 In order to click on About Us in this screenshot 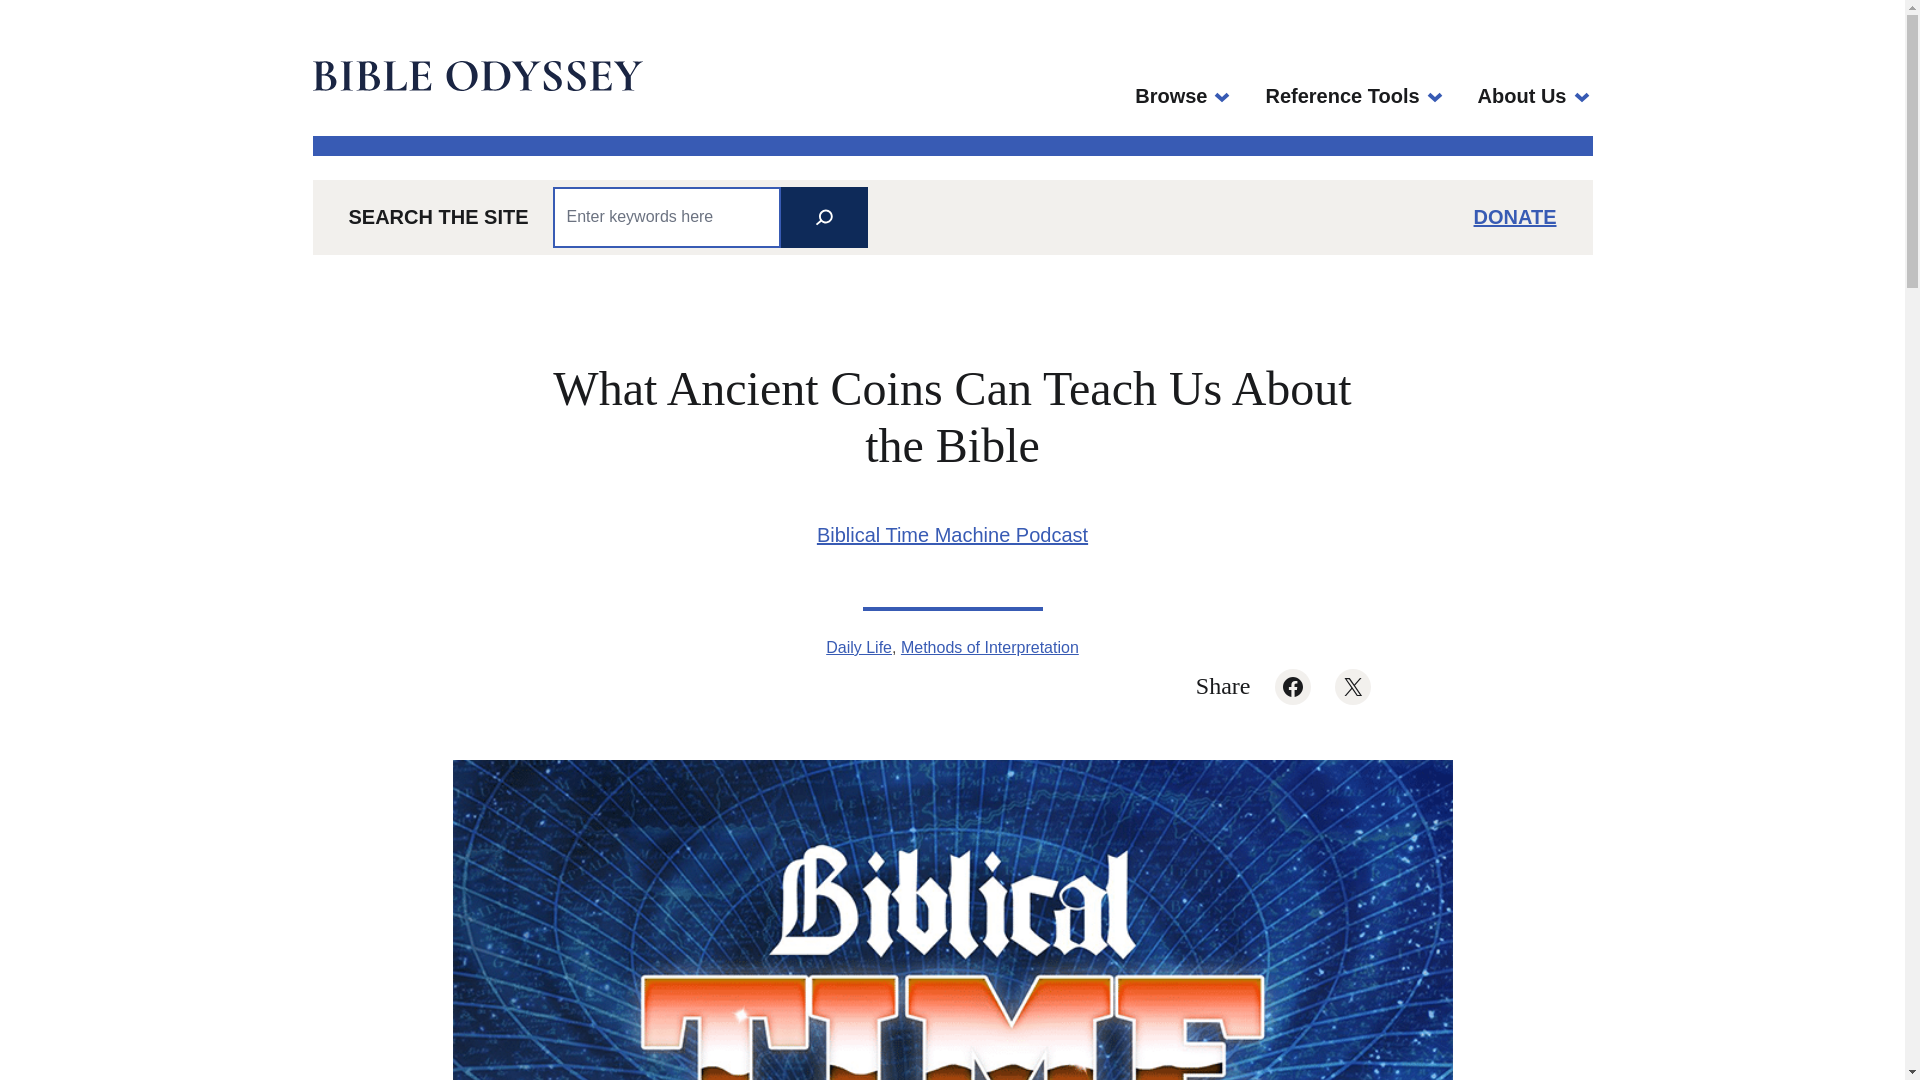, I will do `click(1522, 96)`.